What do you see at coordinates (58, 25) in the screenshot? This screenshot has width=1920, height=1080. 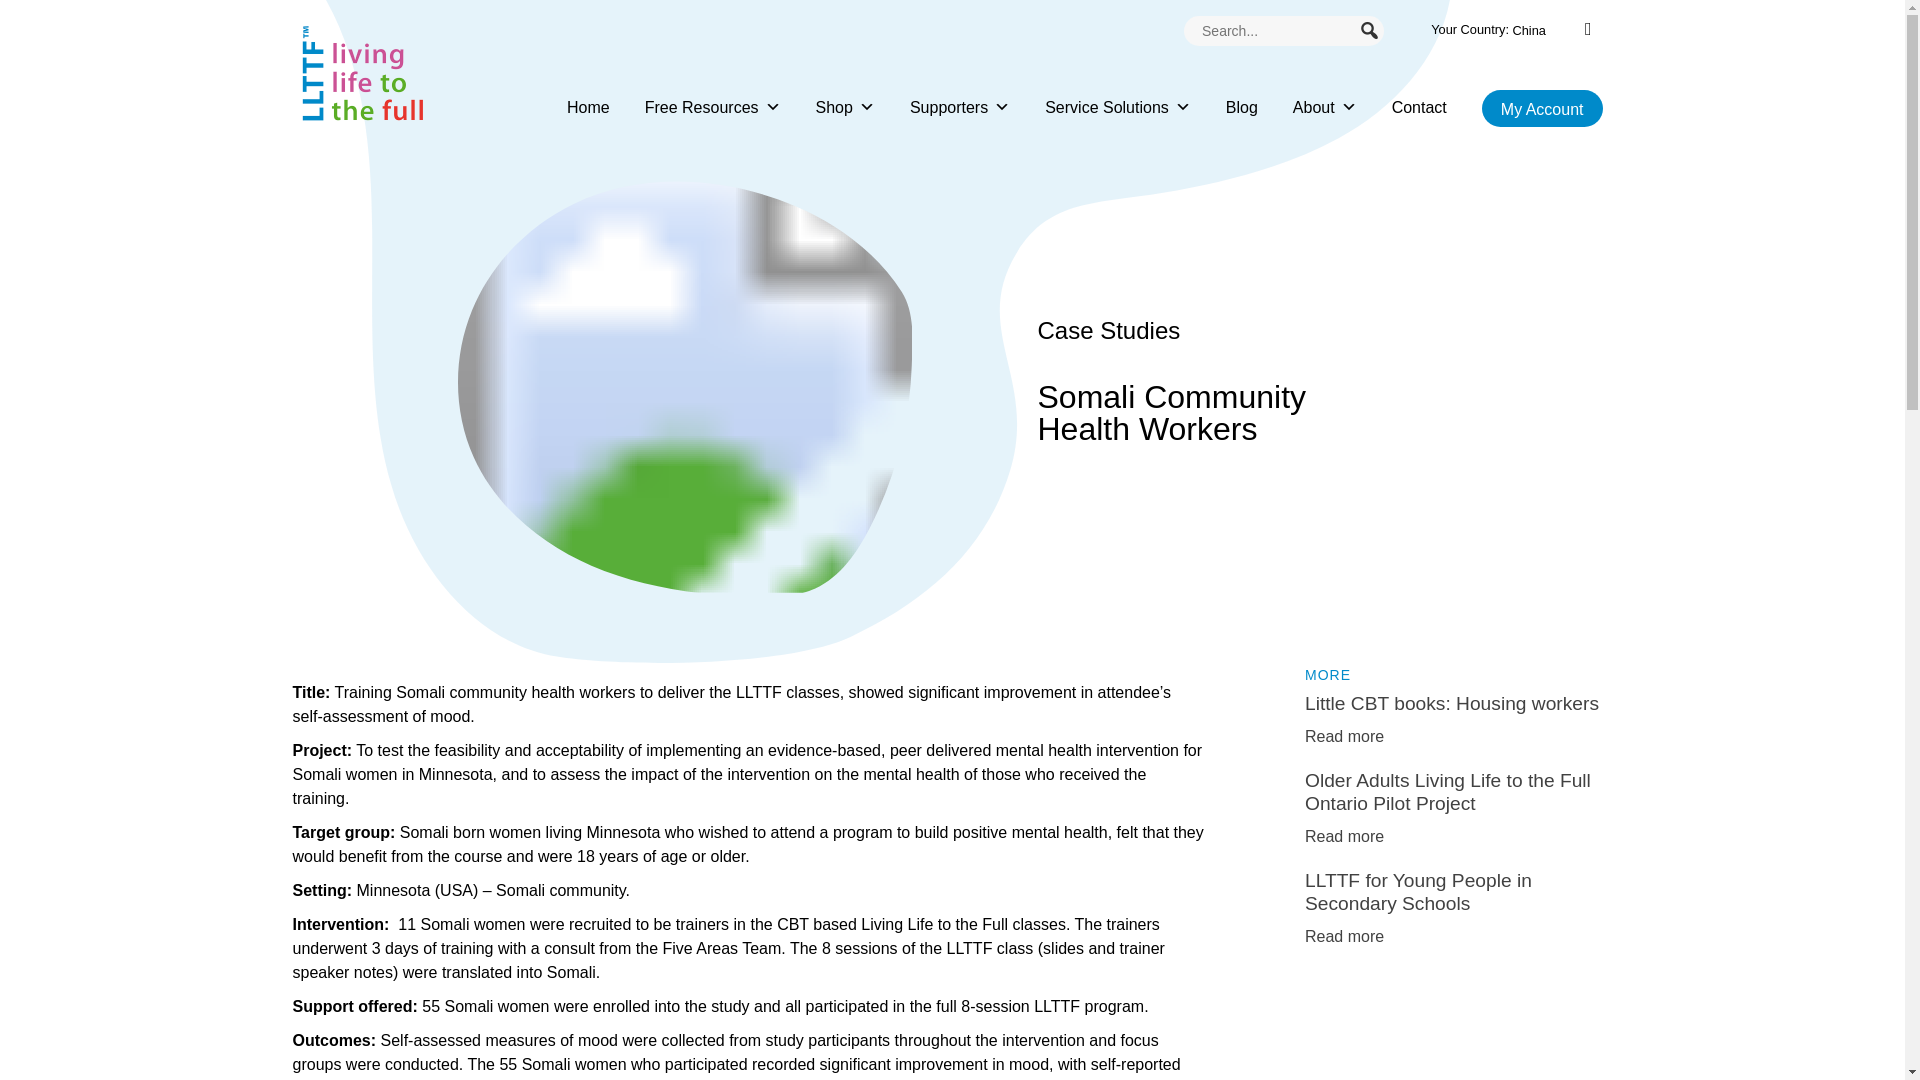 I see `Search` at bounding box center [58, 25].